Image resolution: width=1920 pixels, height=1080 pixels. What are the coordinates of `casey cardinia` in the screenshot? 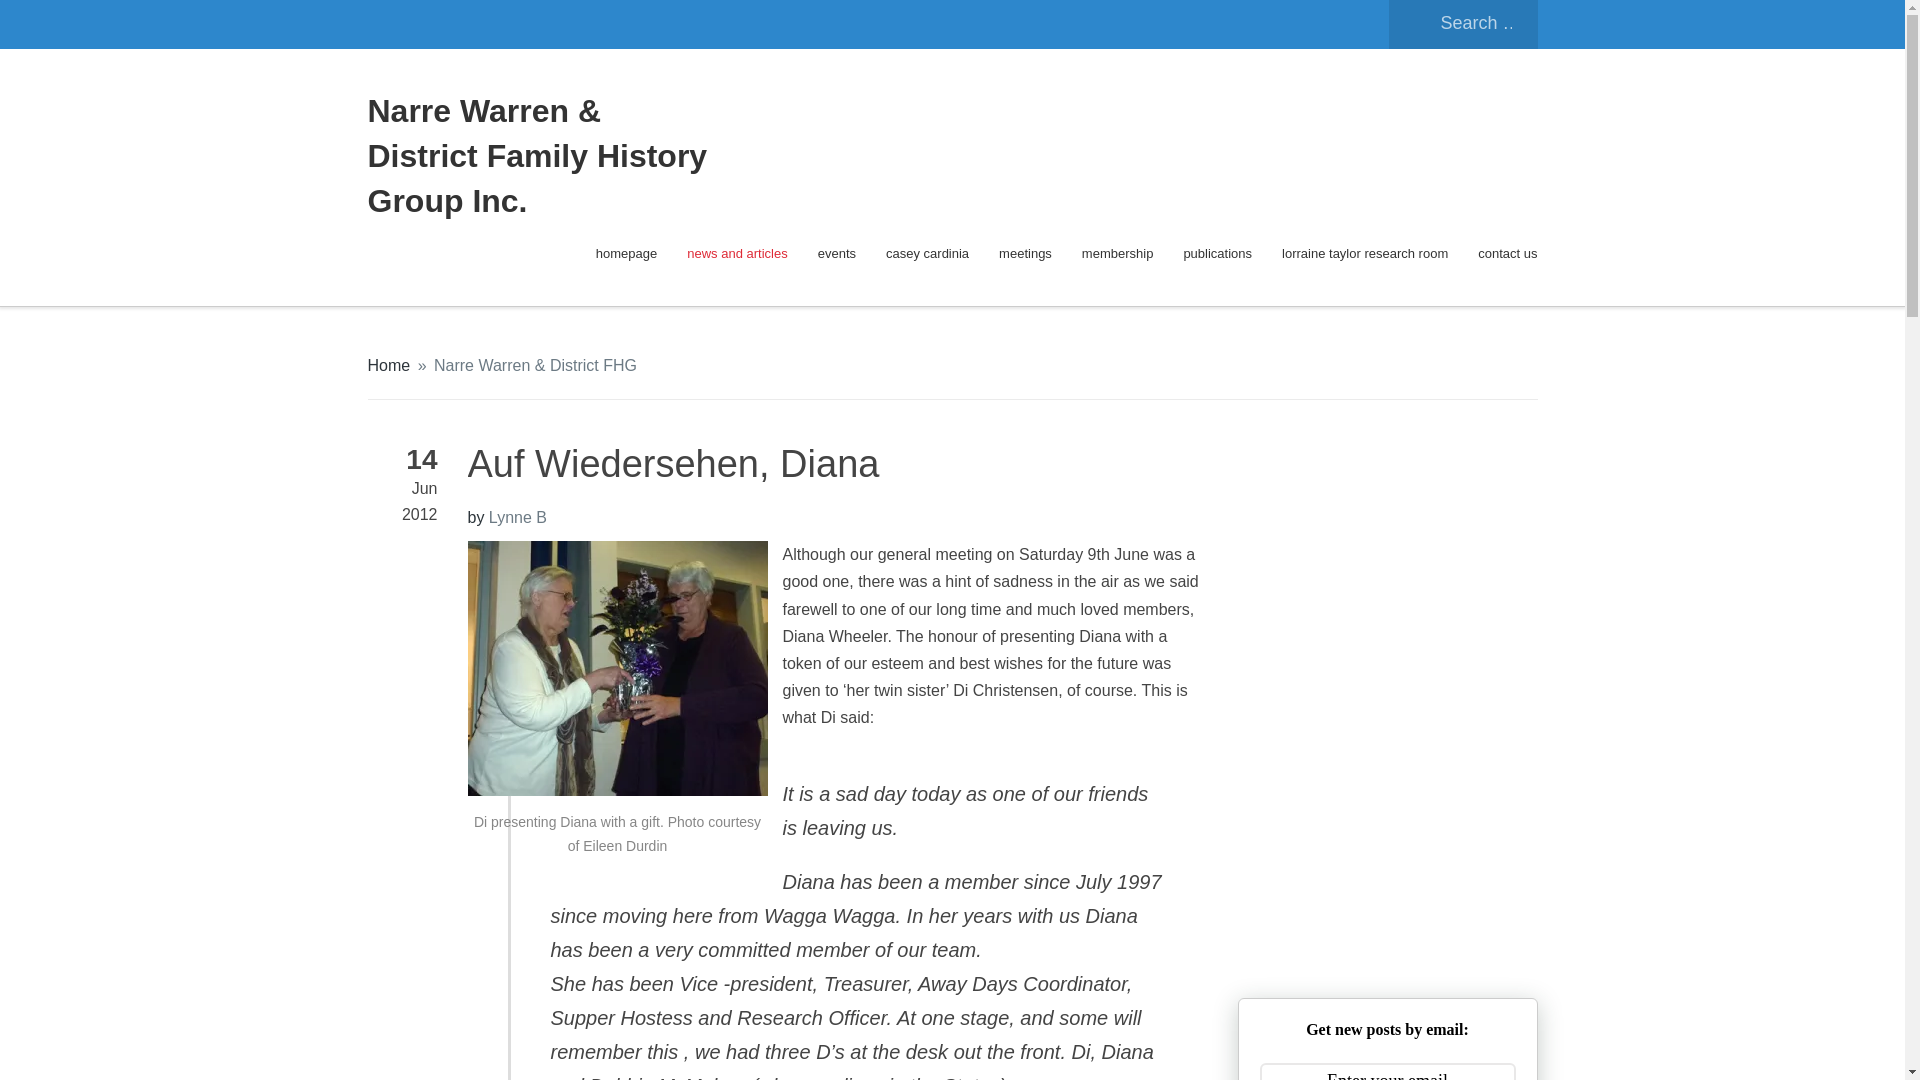 It's located at (927, 254).